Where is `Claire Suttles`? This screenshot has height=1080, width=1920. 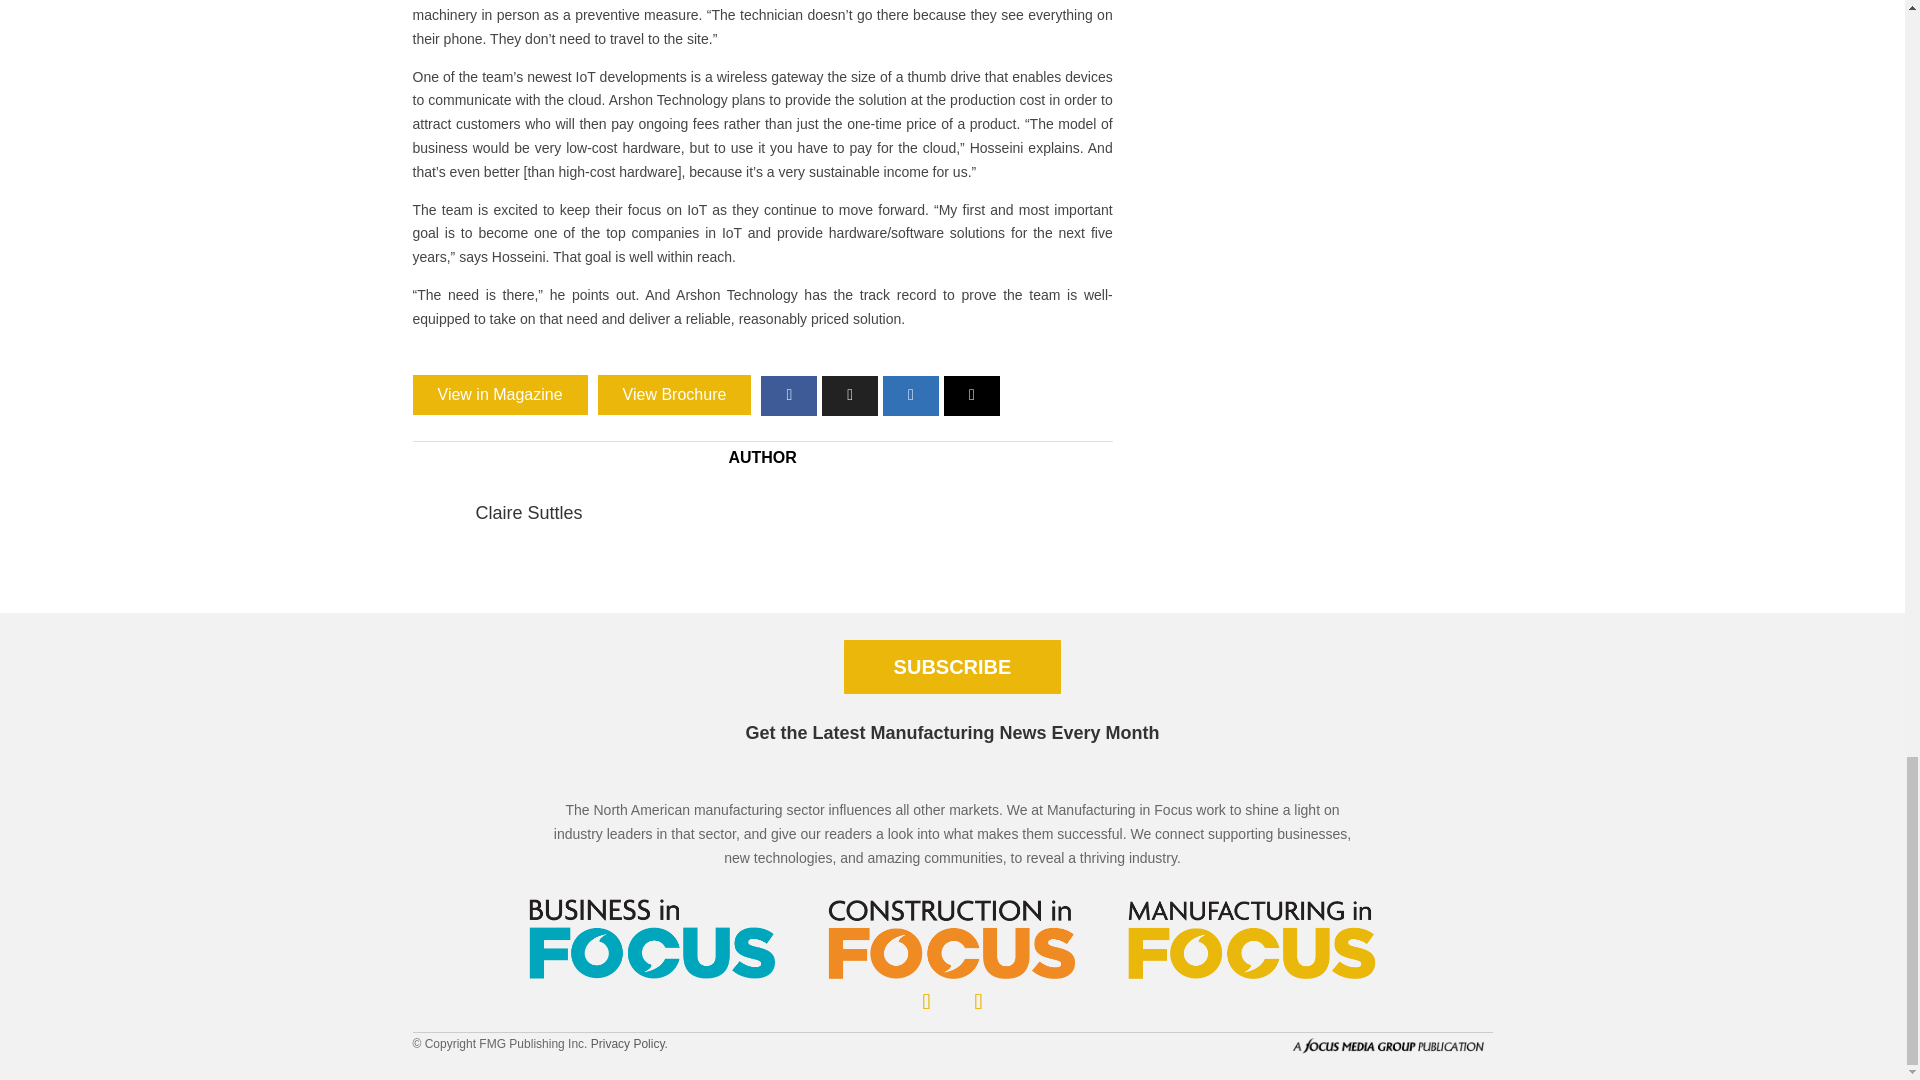 Claire Suttles is located at coordinates (530, 512).